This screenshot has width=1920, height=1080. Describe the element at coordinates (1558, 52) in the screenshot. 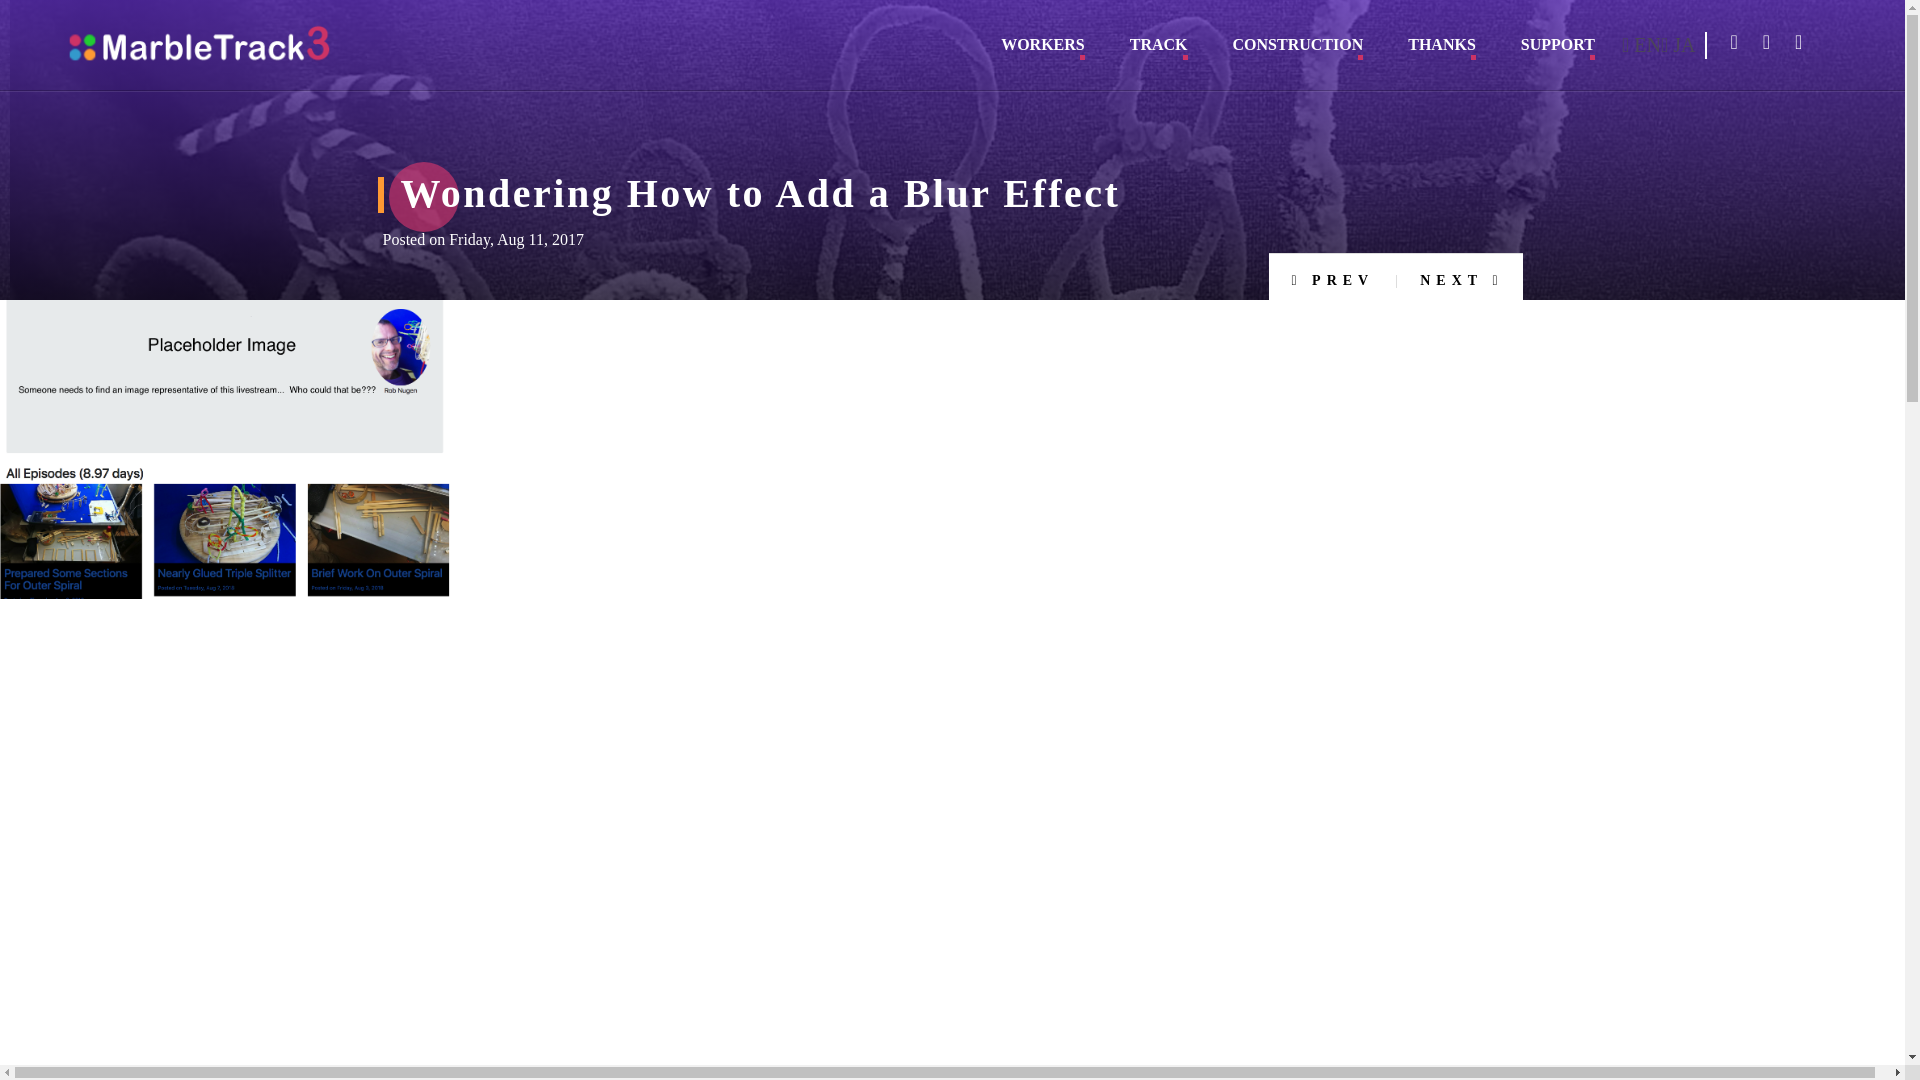

I see `SUPPORT` at that location.